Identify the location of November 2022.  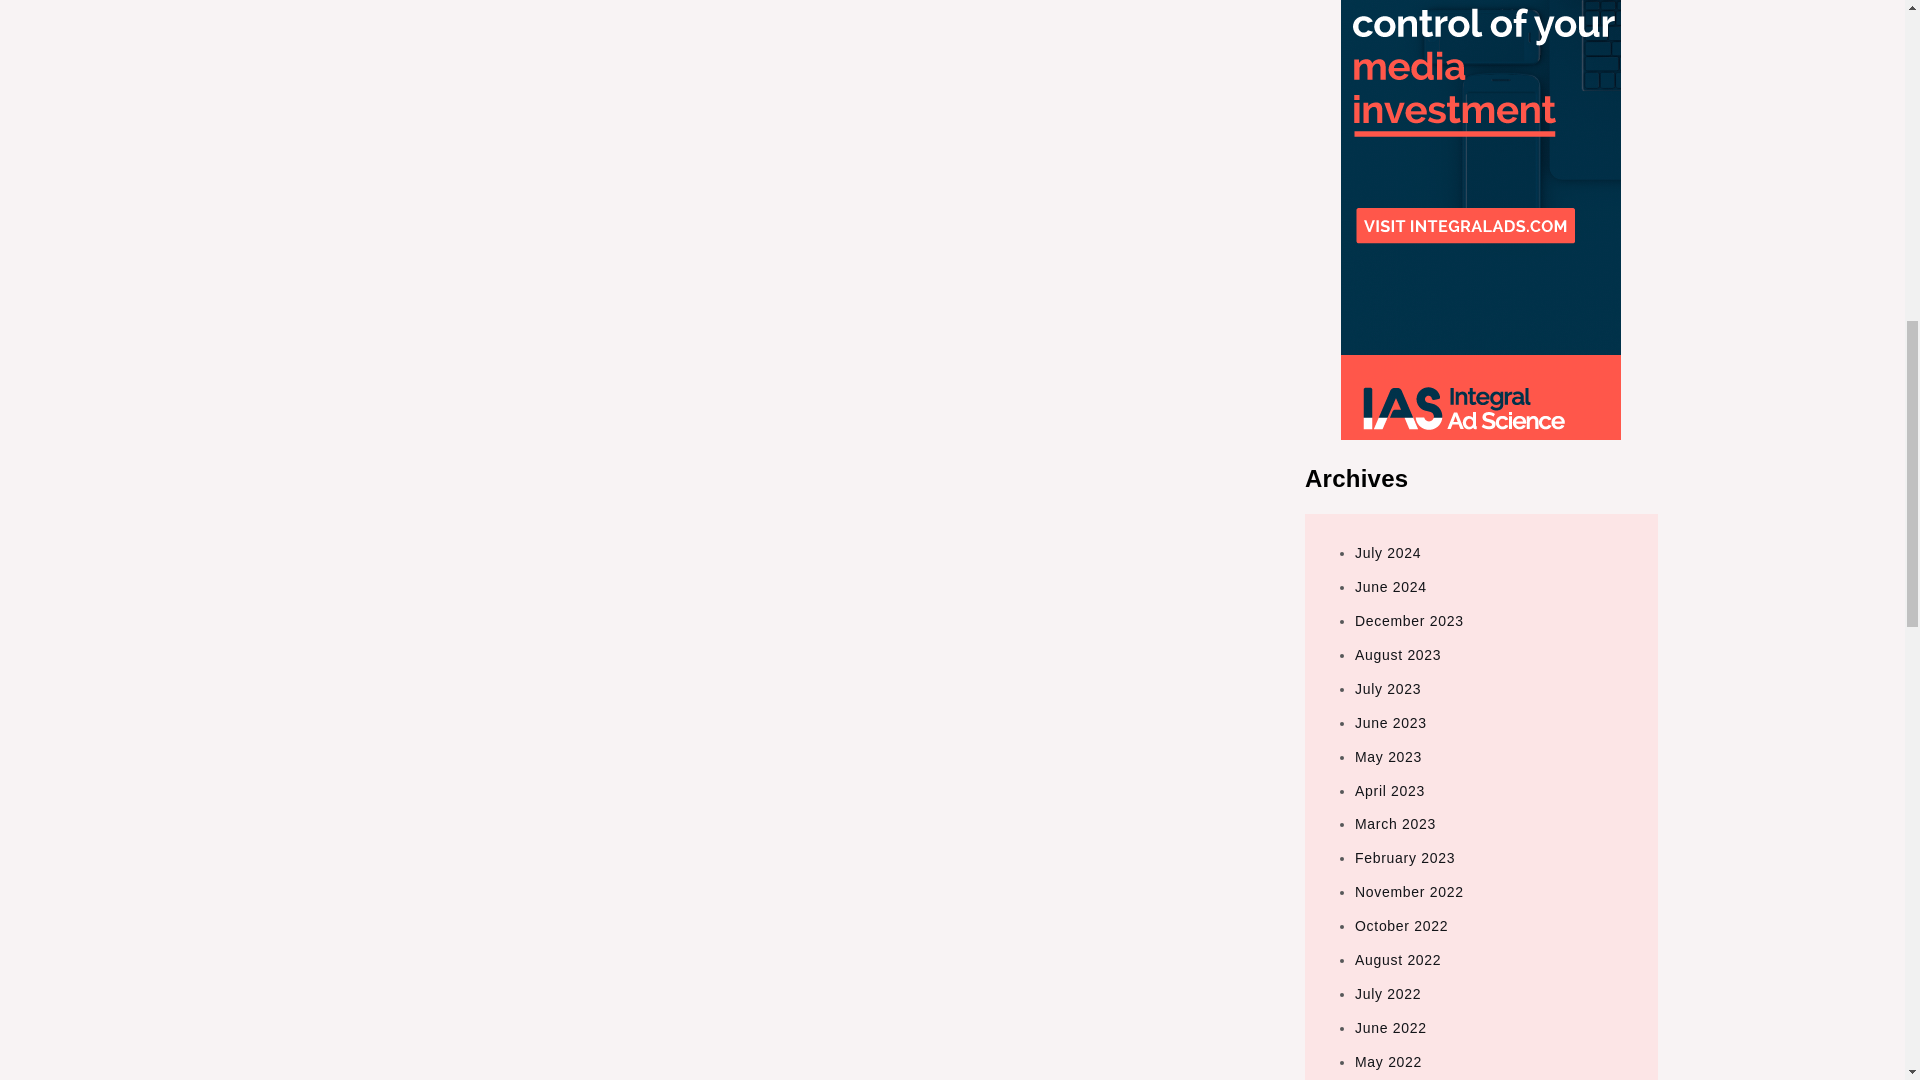
(1409, 892).